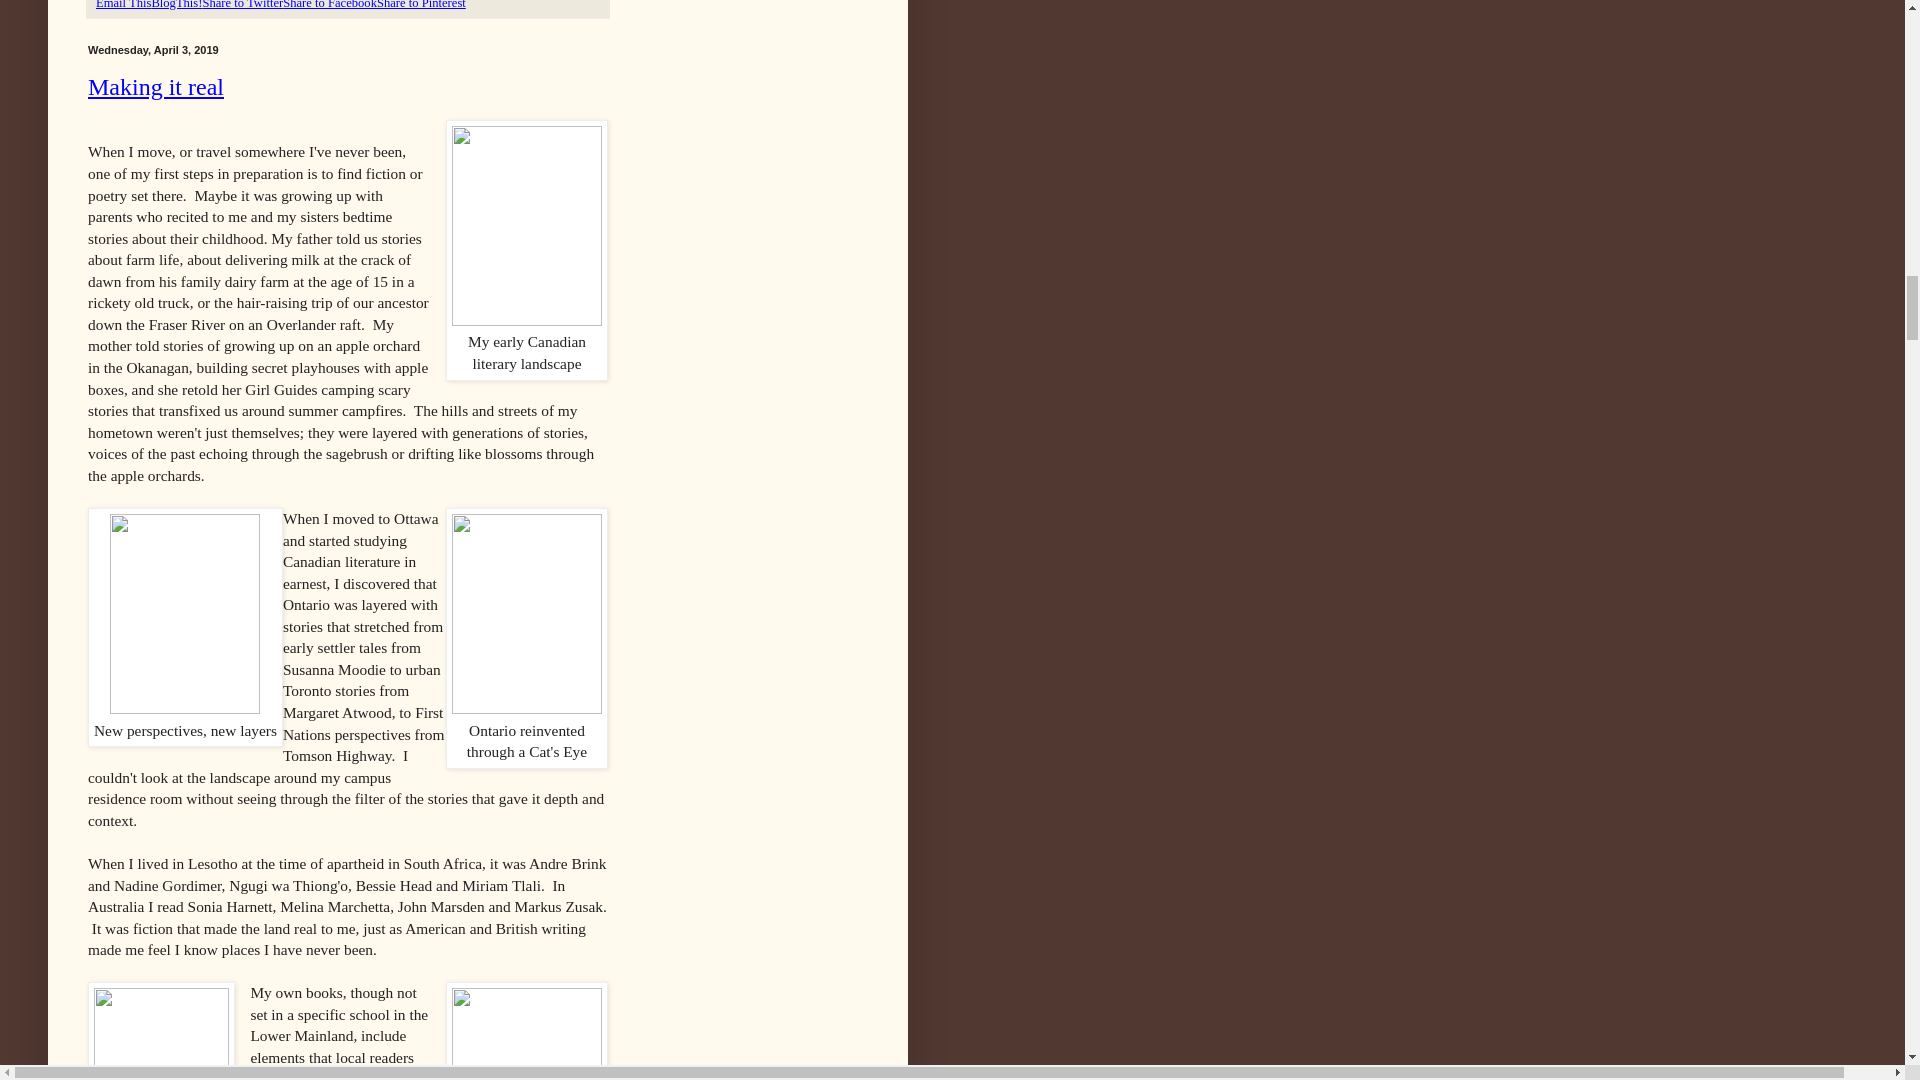  I want to click on Share to Twitter, so click(242, 4).